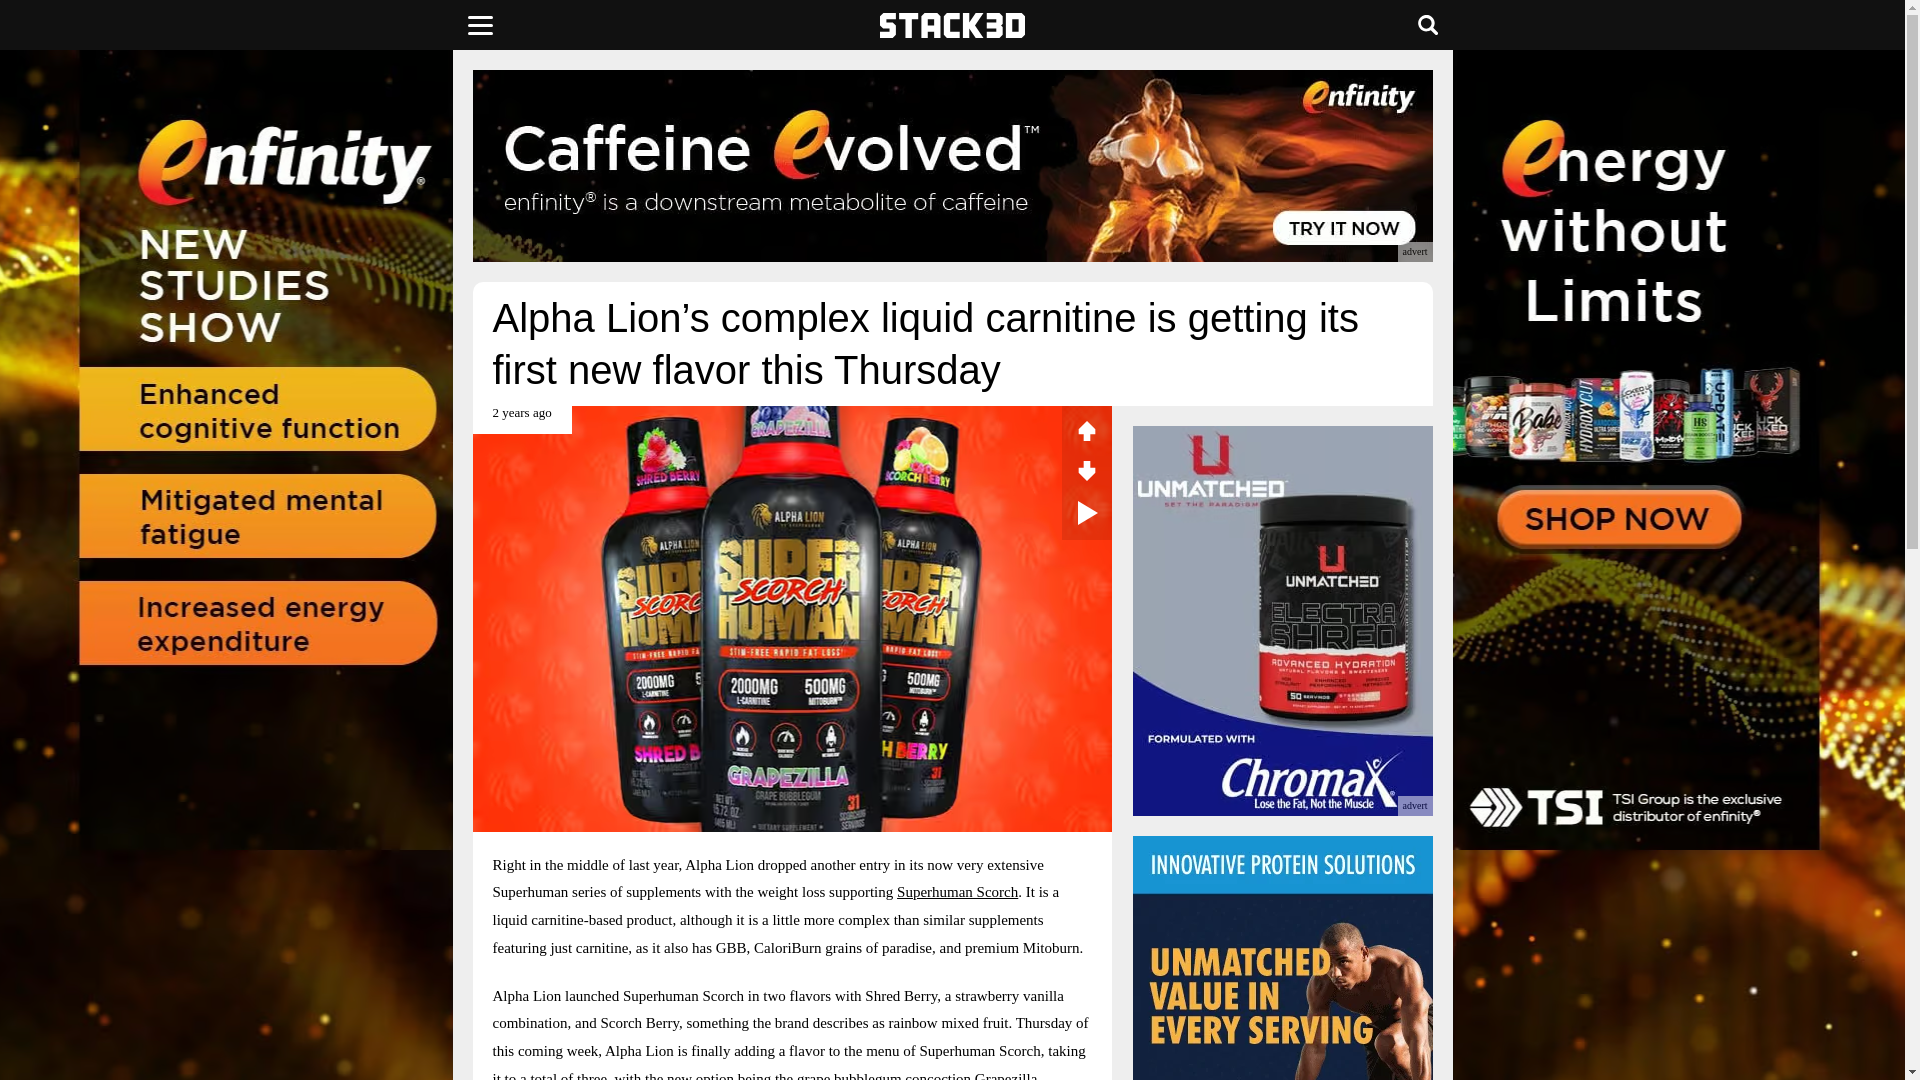 This screenshot has height=1080, width=1920. I want to click on Superhuman Scorch, so click(956, 892).